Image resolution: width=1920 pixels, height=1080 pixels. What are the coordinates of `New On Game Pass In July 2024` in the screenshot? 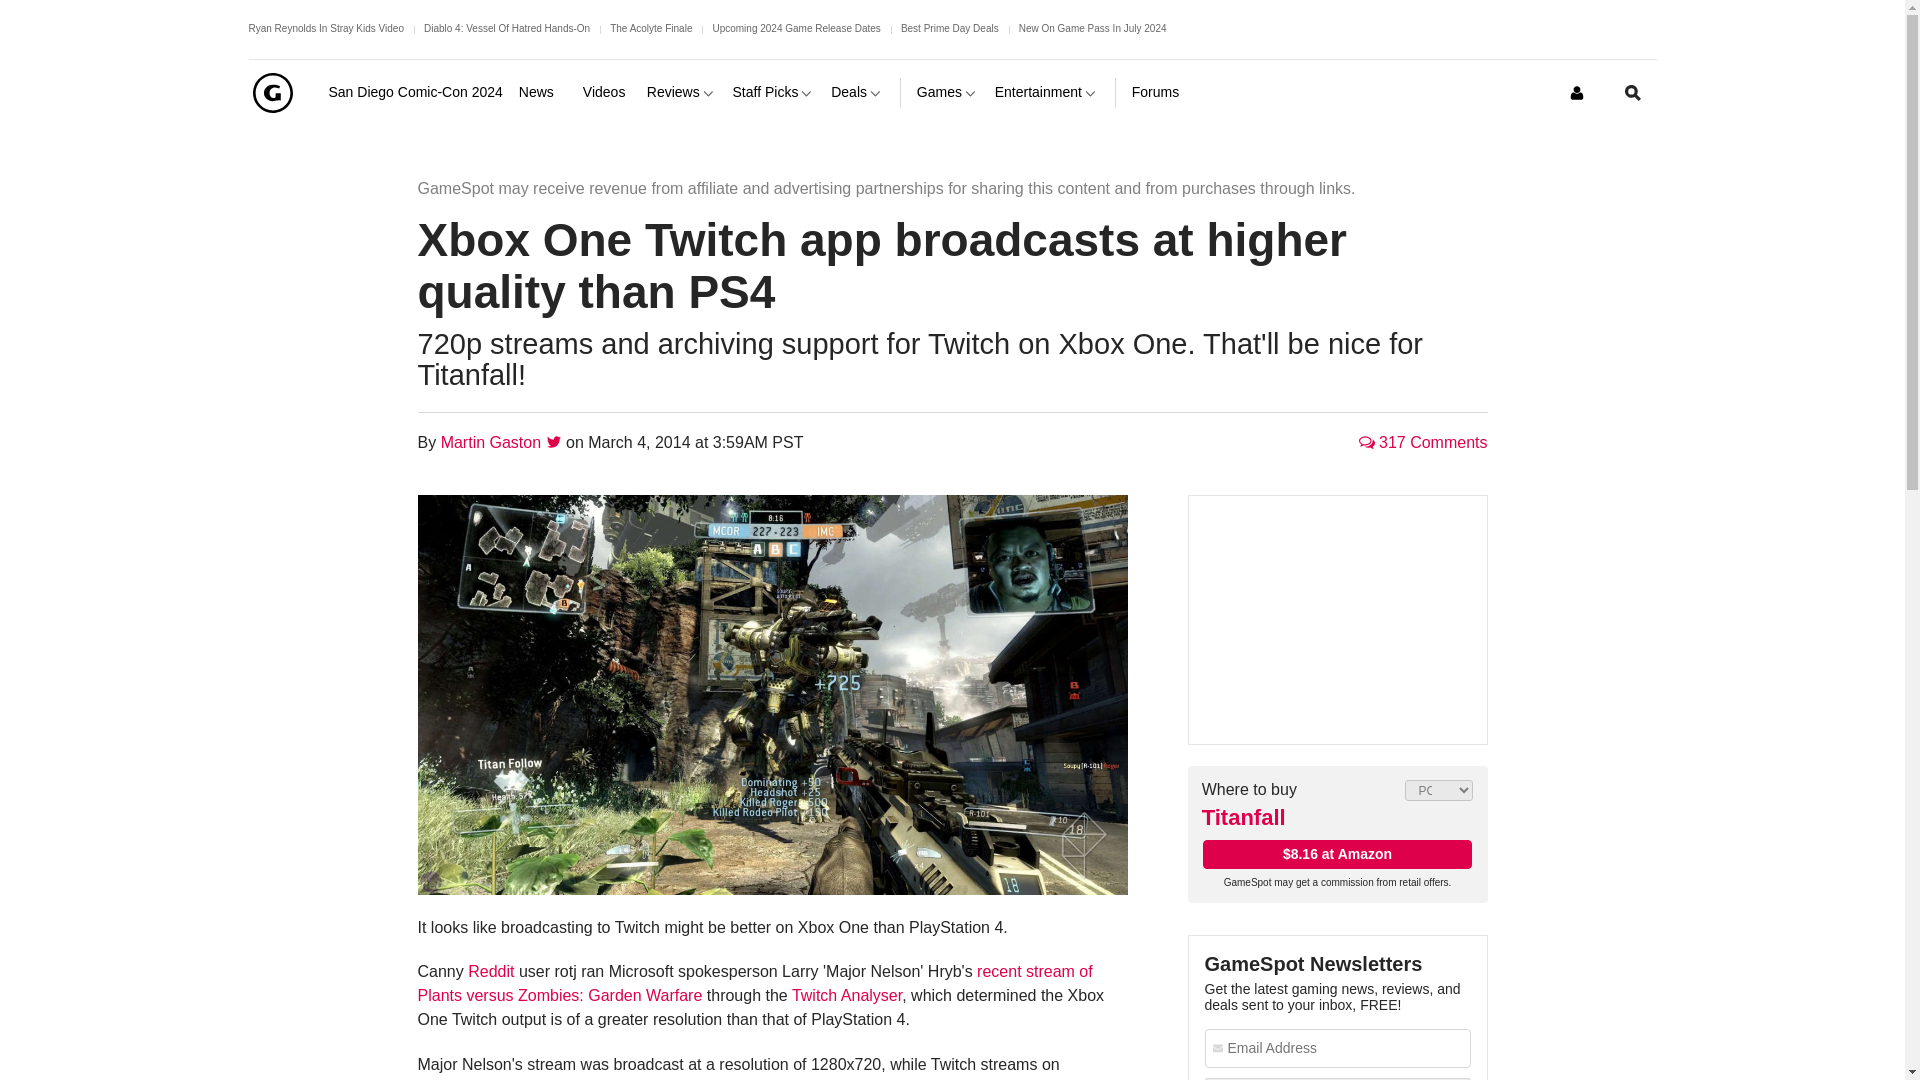 It's located at (1093, 28).